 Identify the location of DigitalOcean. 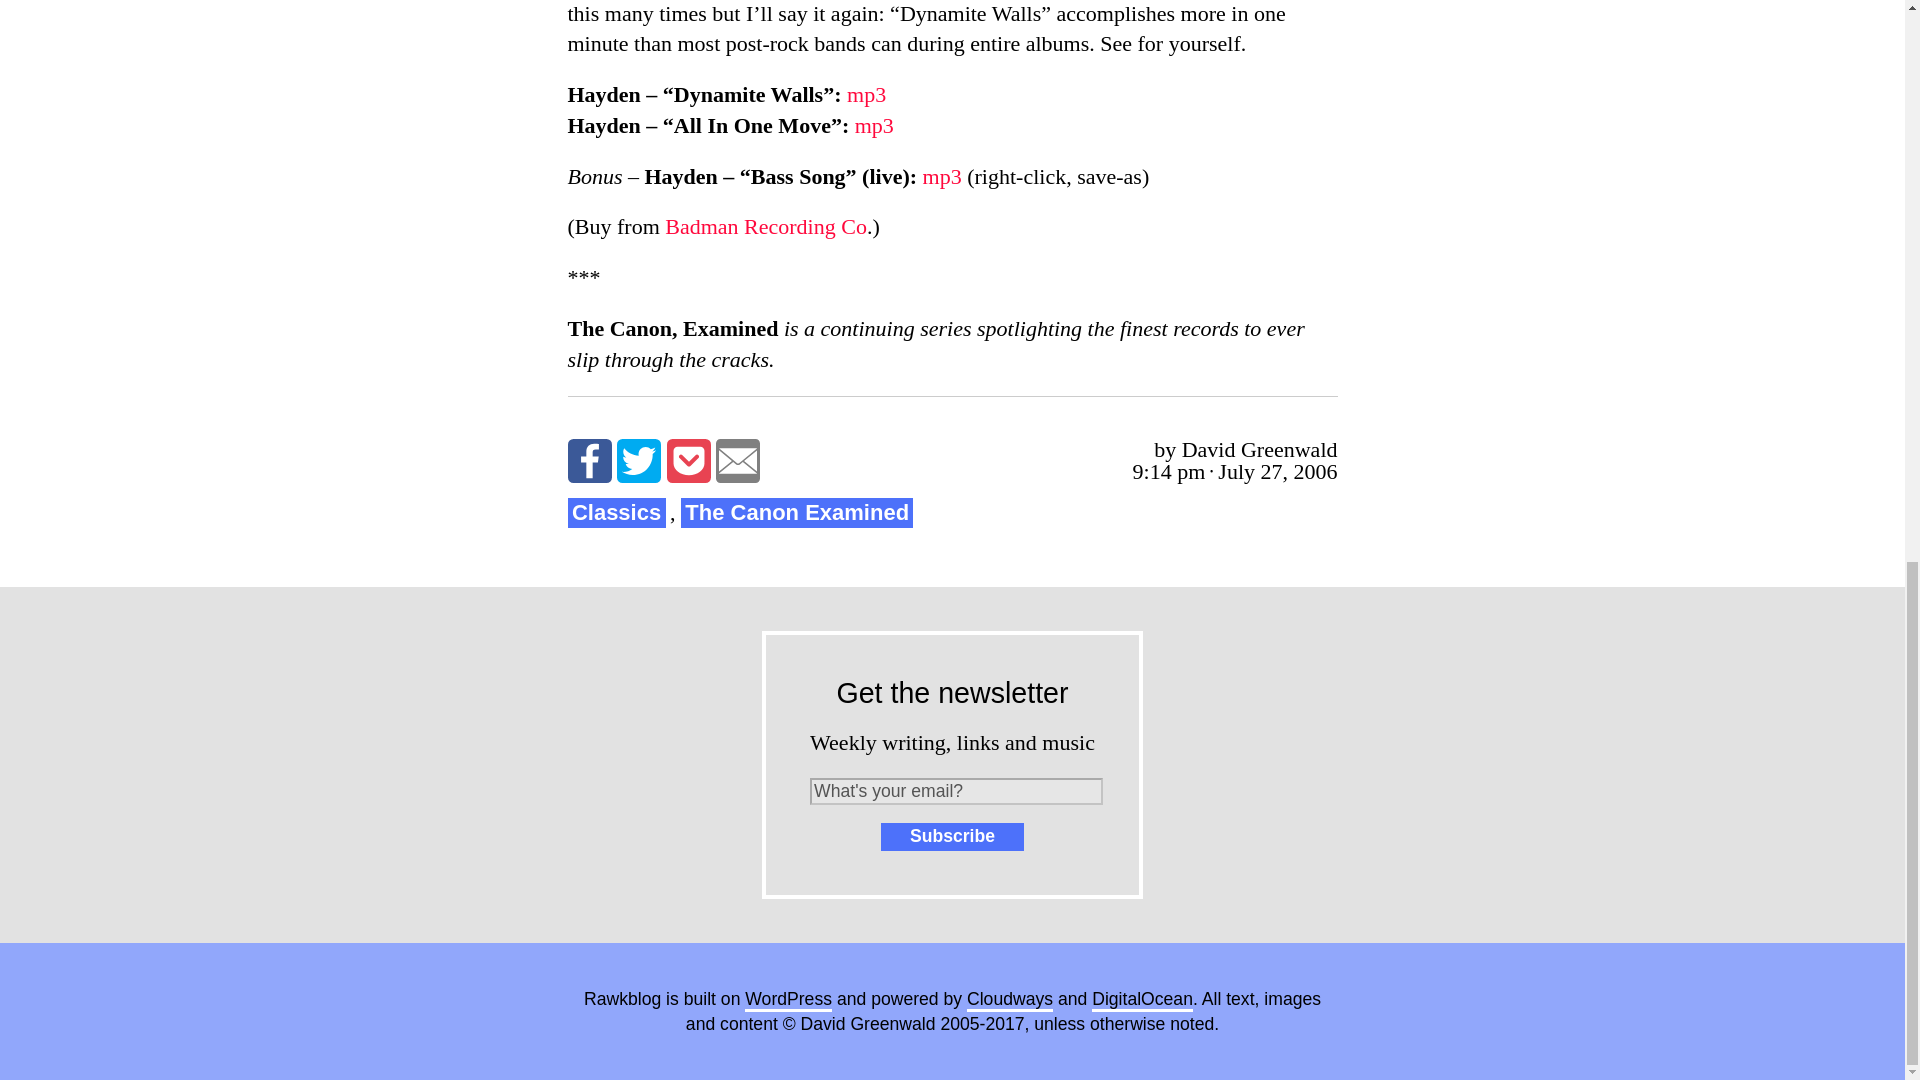
(1142, 1000).